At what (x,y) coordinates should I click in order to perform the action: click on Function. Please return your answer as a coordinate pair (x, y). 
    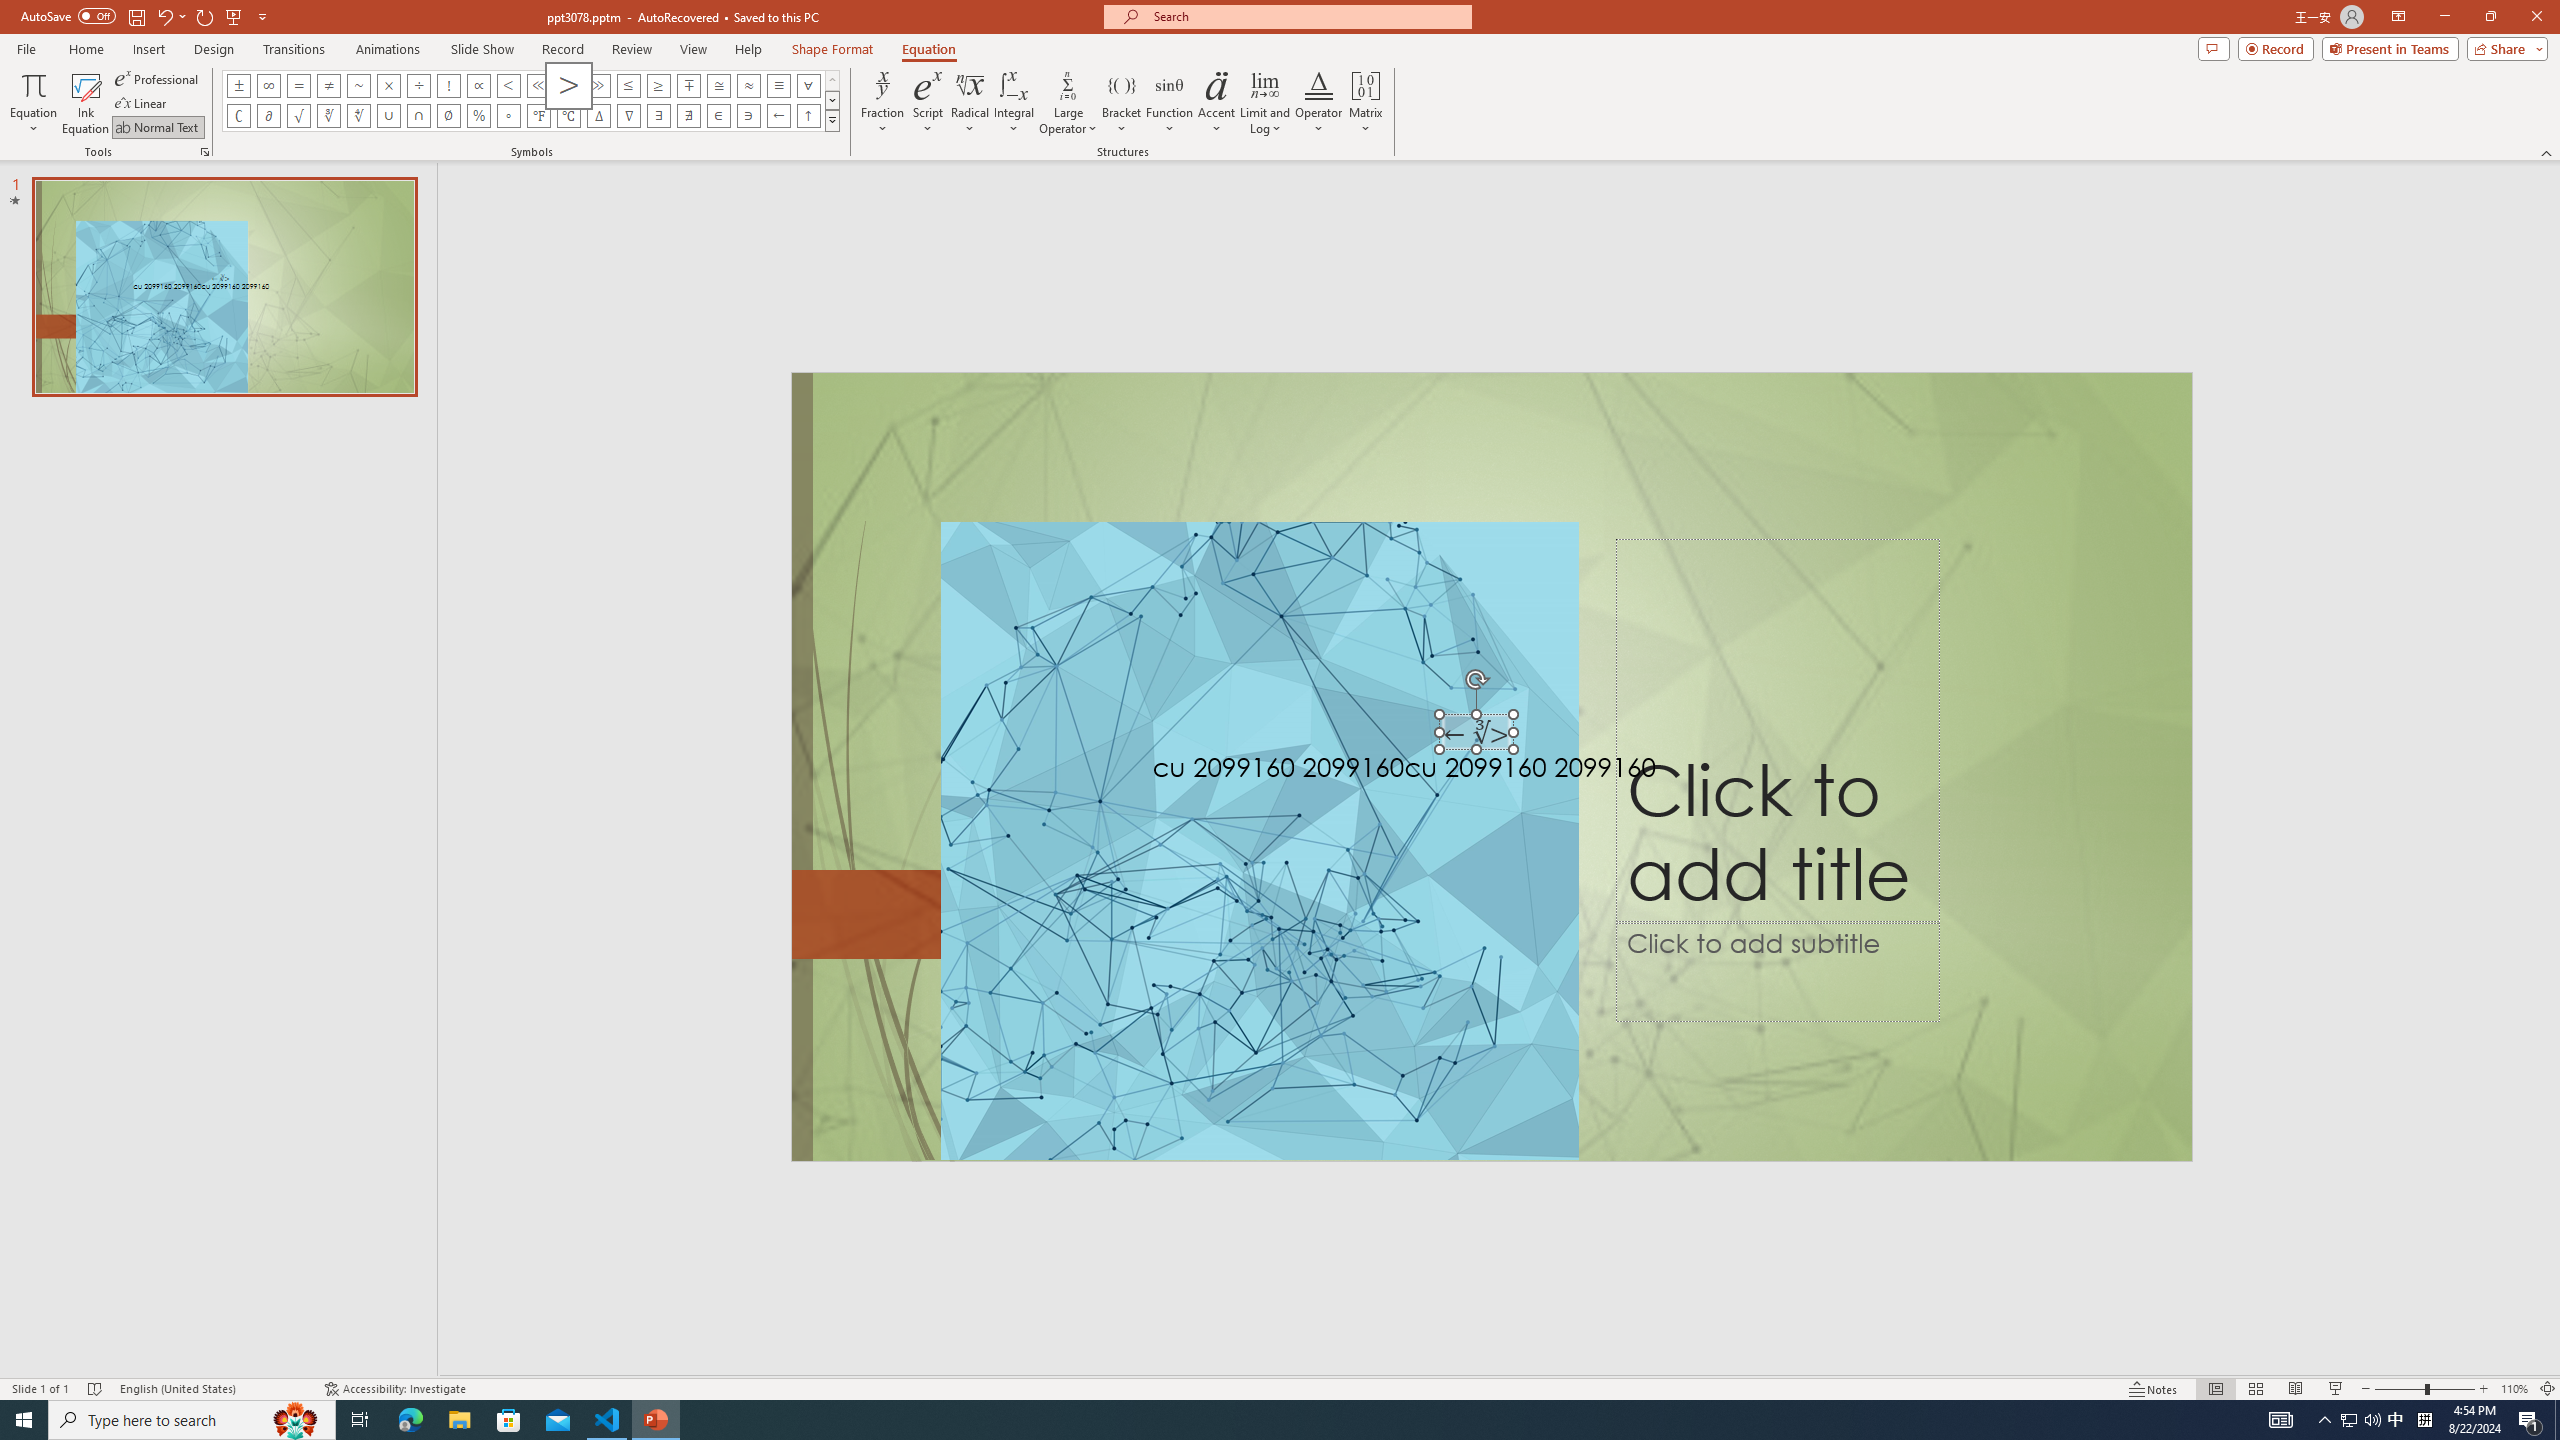
    Looking at the image, I should click on (1170, 103).